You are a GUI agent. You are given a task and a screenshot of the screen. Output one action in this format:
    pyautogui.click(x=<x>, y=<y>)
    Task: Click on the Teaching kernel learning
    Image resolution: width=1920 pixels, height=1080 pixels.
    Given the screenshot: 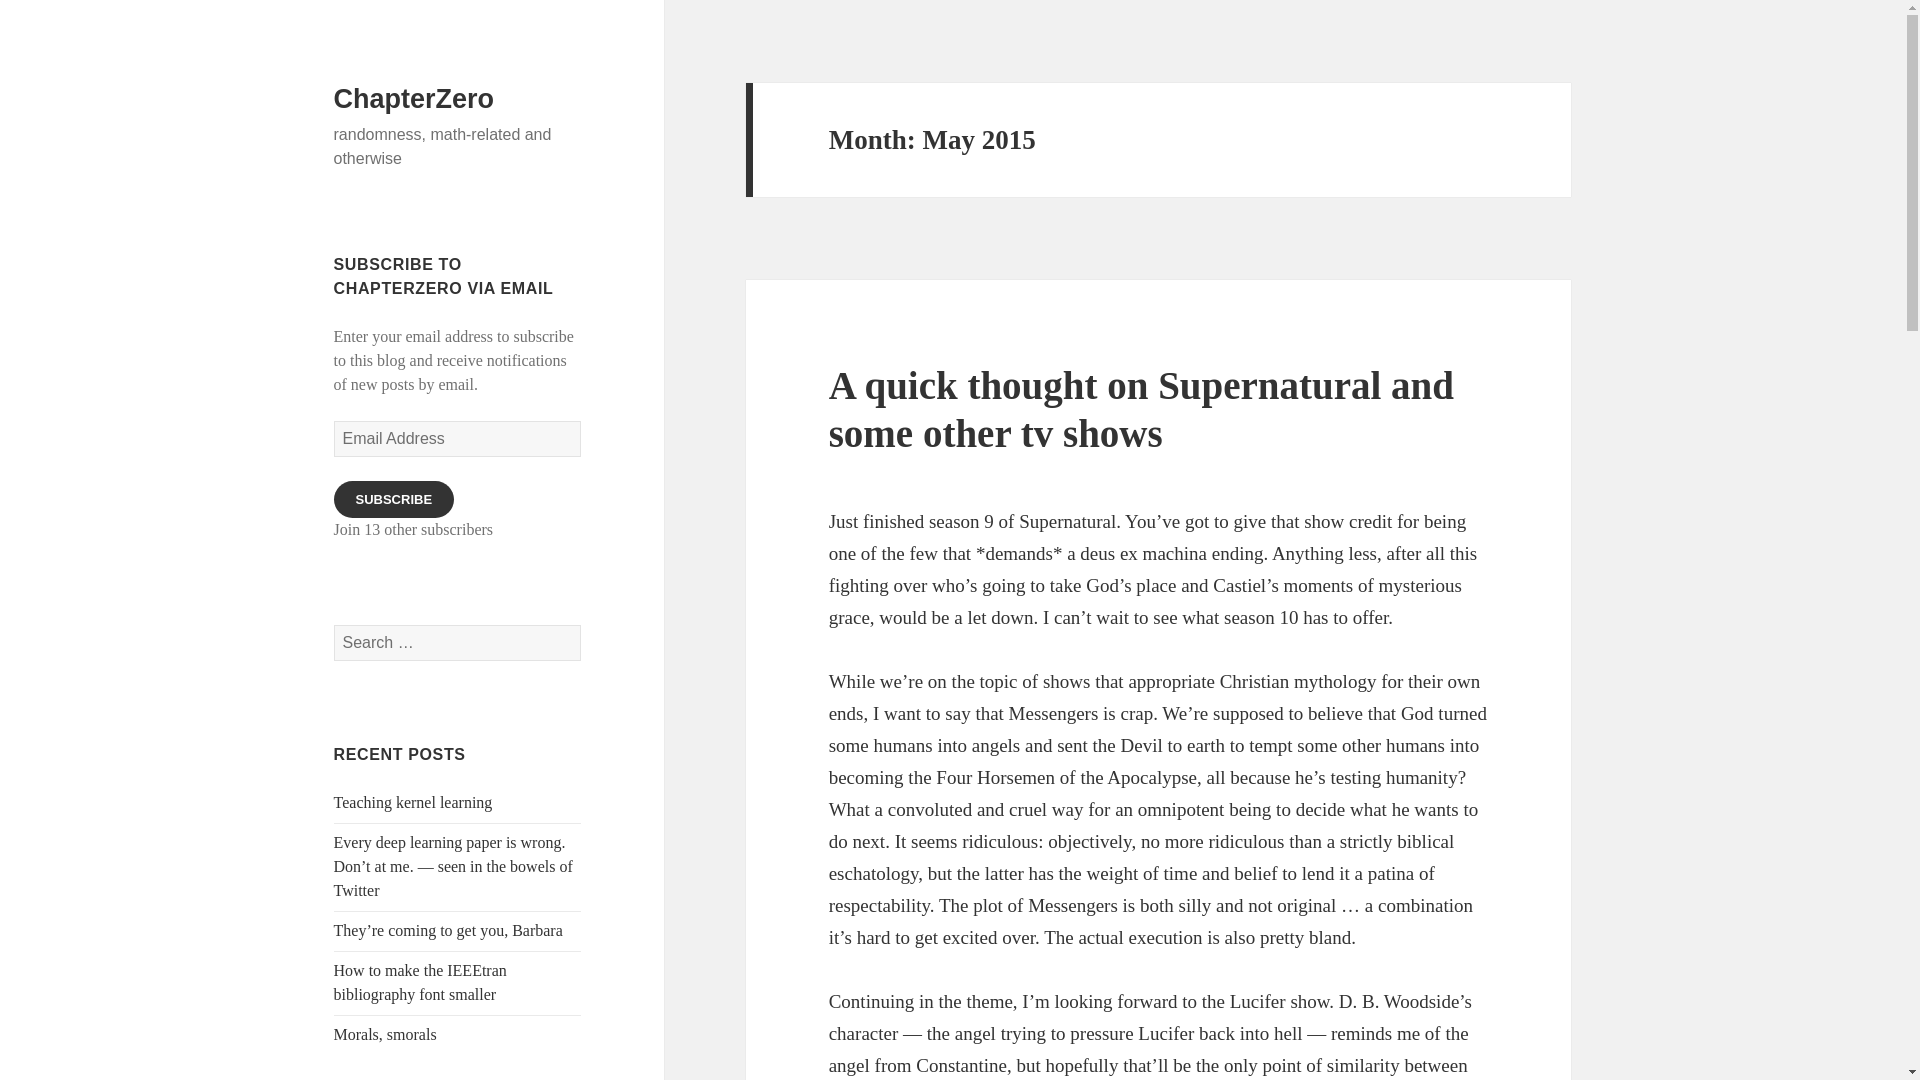 What is the action you would take?
    pyautogui.click(x=414, y=802)
    